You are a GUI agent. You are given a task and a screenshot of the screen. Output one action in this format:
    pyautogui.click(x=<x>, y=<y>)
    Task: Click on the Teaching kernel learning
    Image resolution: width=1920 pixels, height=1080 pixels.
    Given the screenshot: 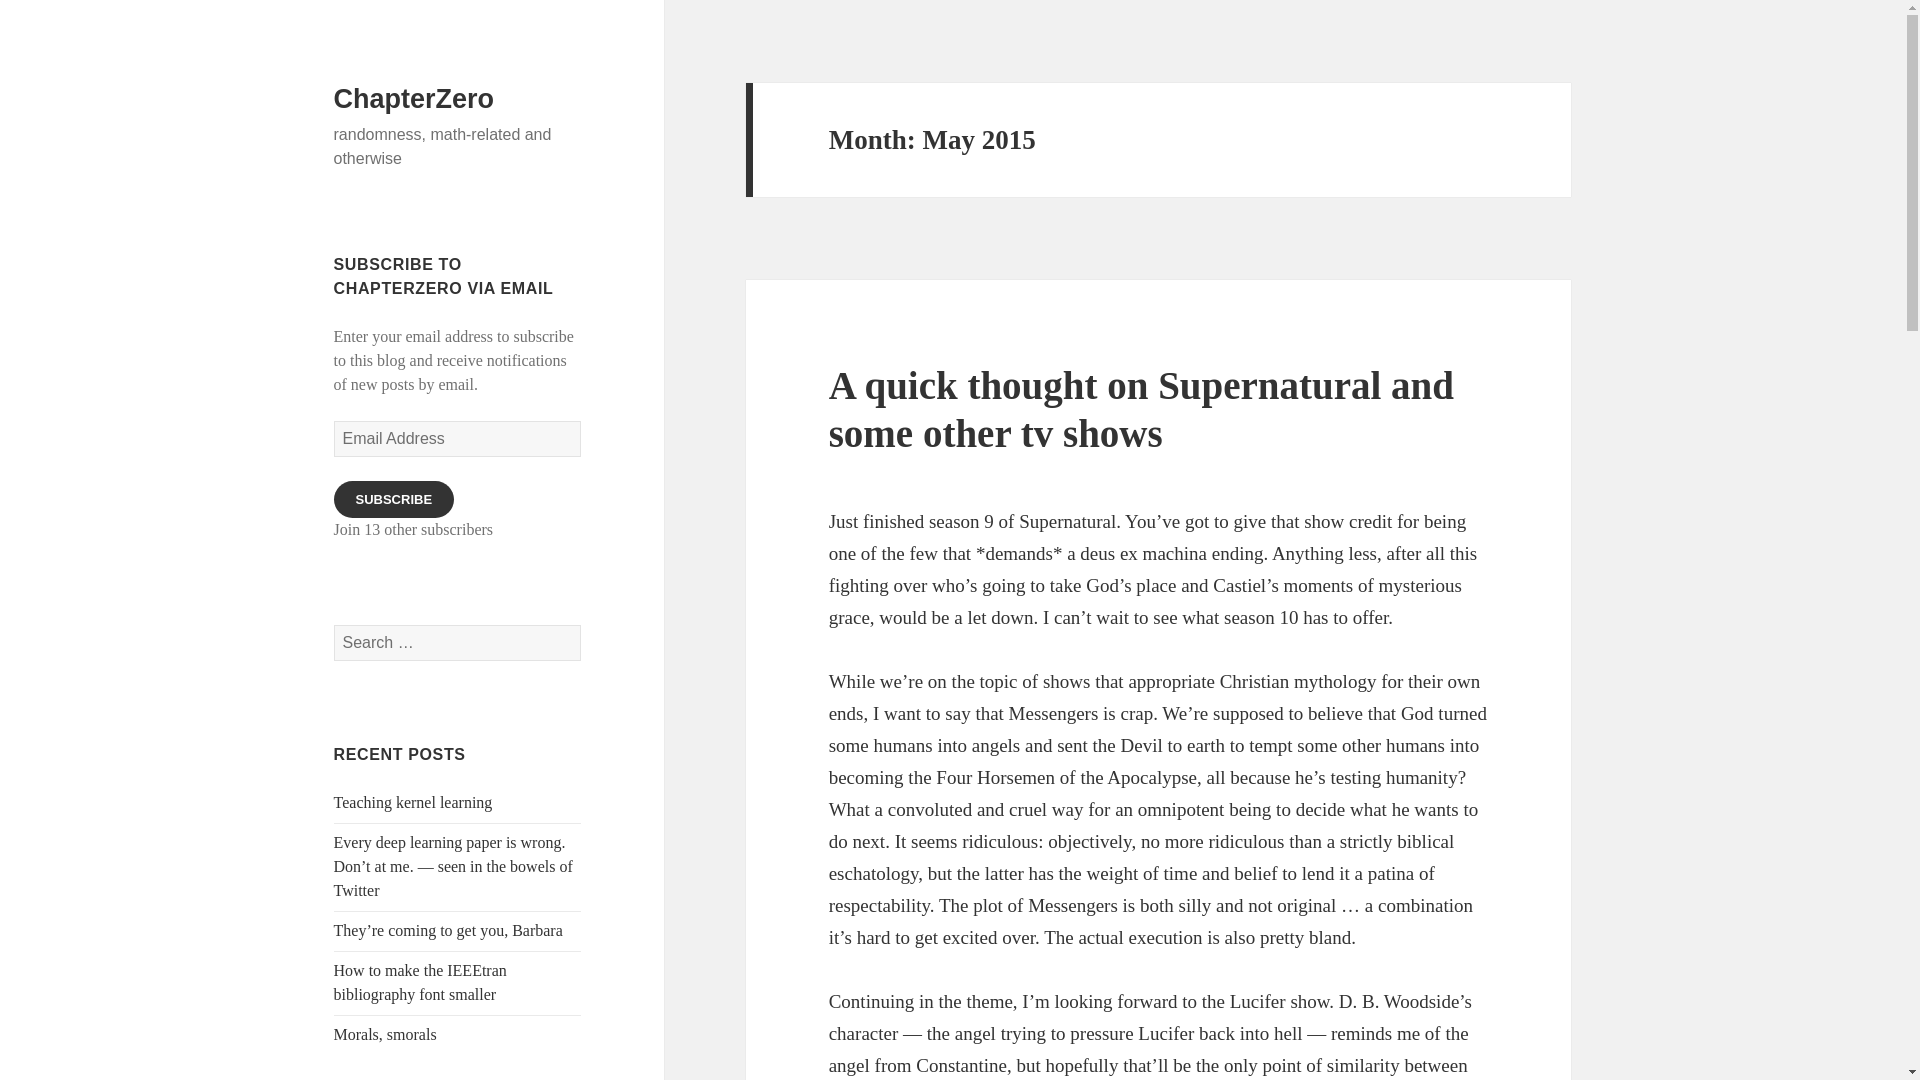 What is the action you would take?
    pyautogui.click(x=414, y=802)
    